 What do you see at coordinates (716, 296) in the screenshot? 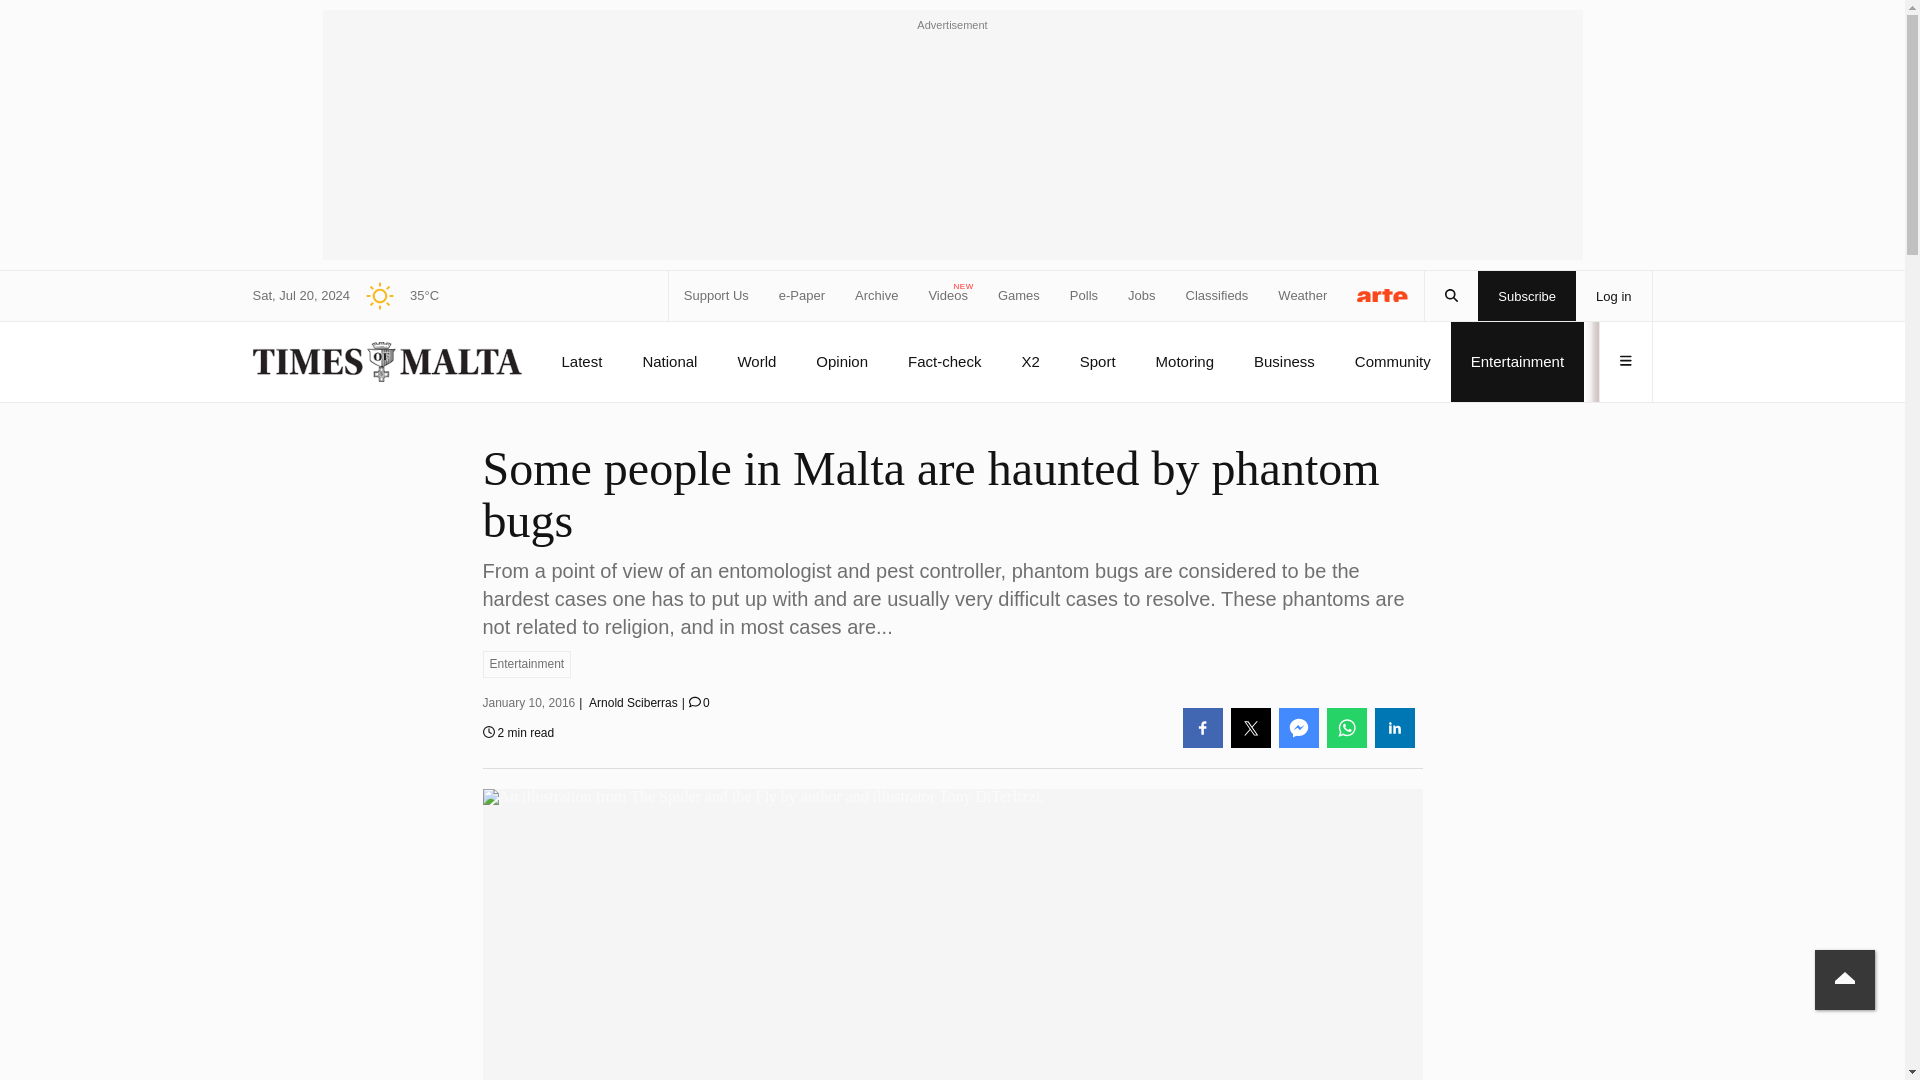
I see `Support Us` at bounding box center [716, 296].